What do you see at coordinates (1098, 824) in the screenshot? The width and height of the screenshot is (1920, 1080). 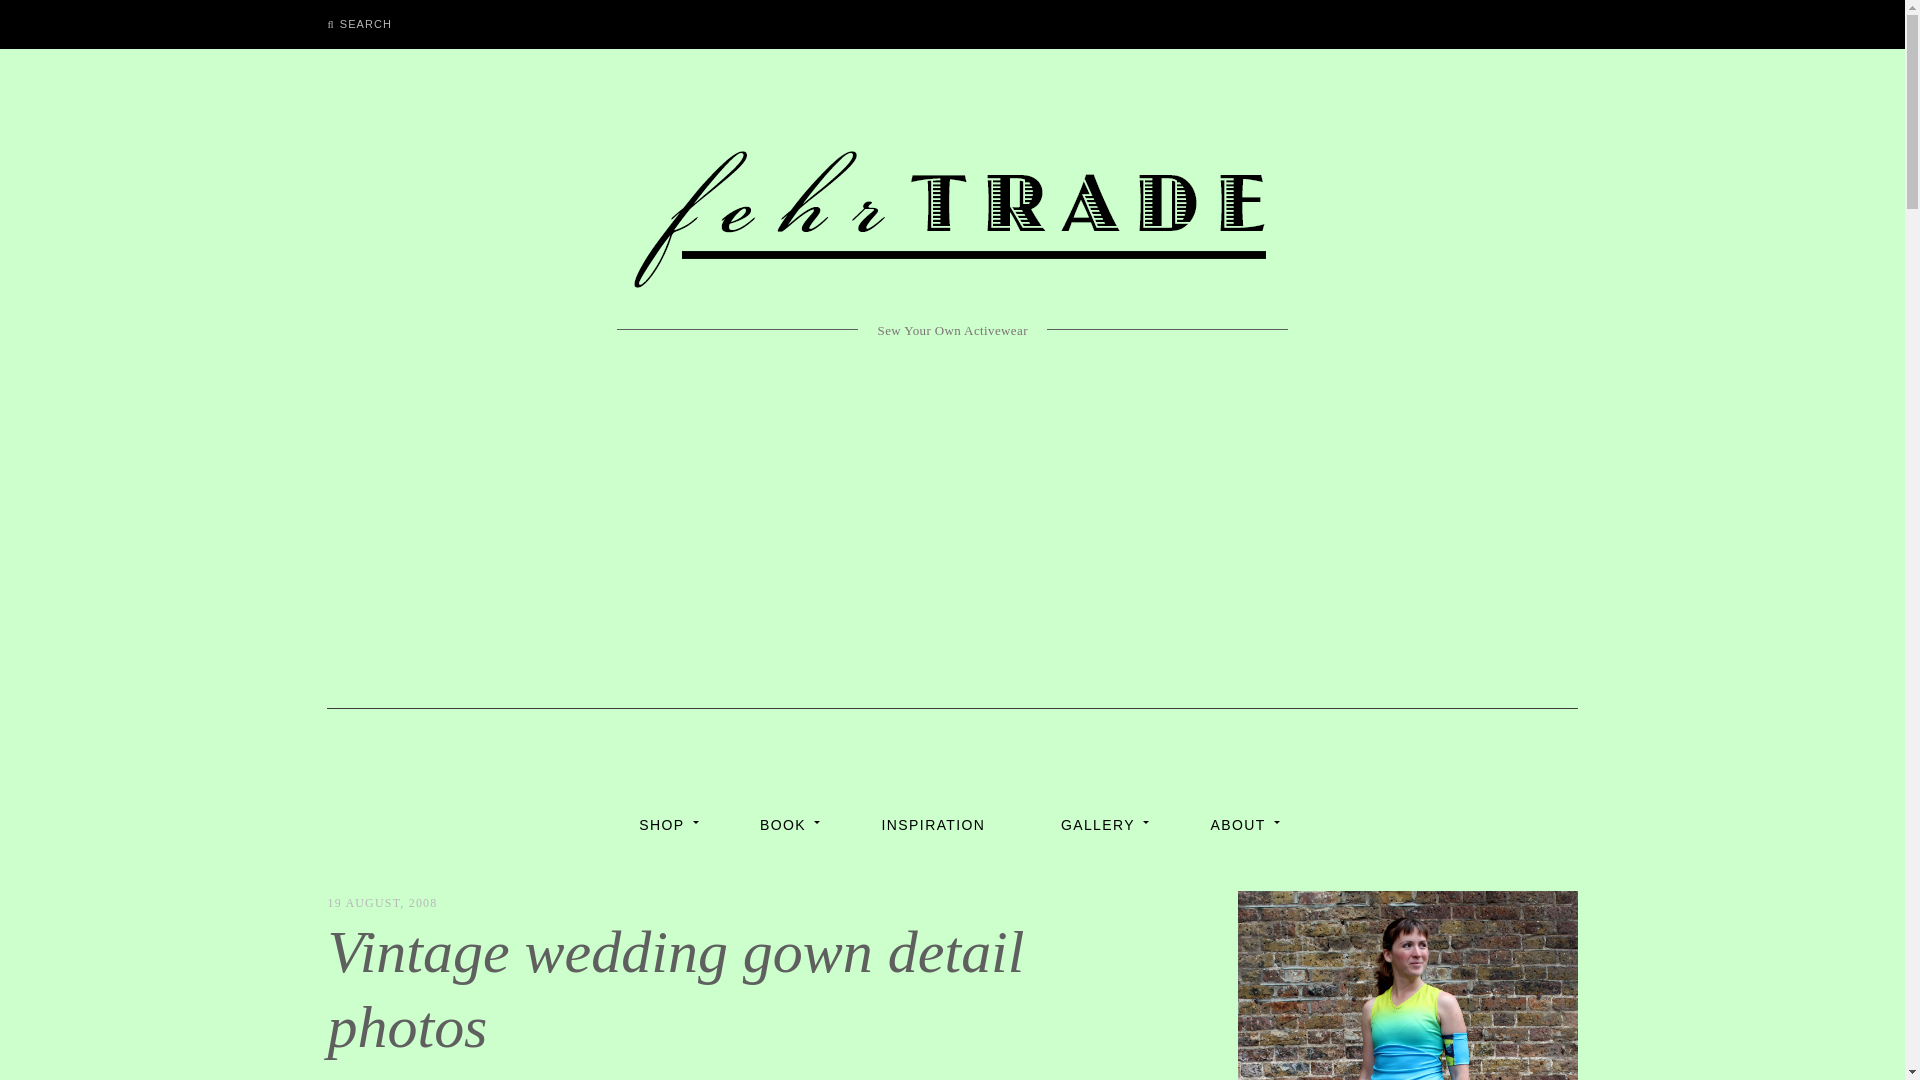 I see `GALLERY` at bounding box center [1098, 824].